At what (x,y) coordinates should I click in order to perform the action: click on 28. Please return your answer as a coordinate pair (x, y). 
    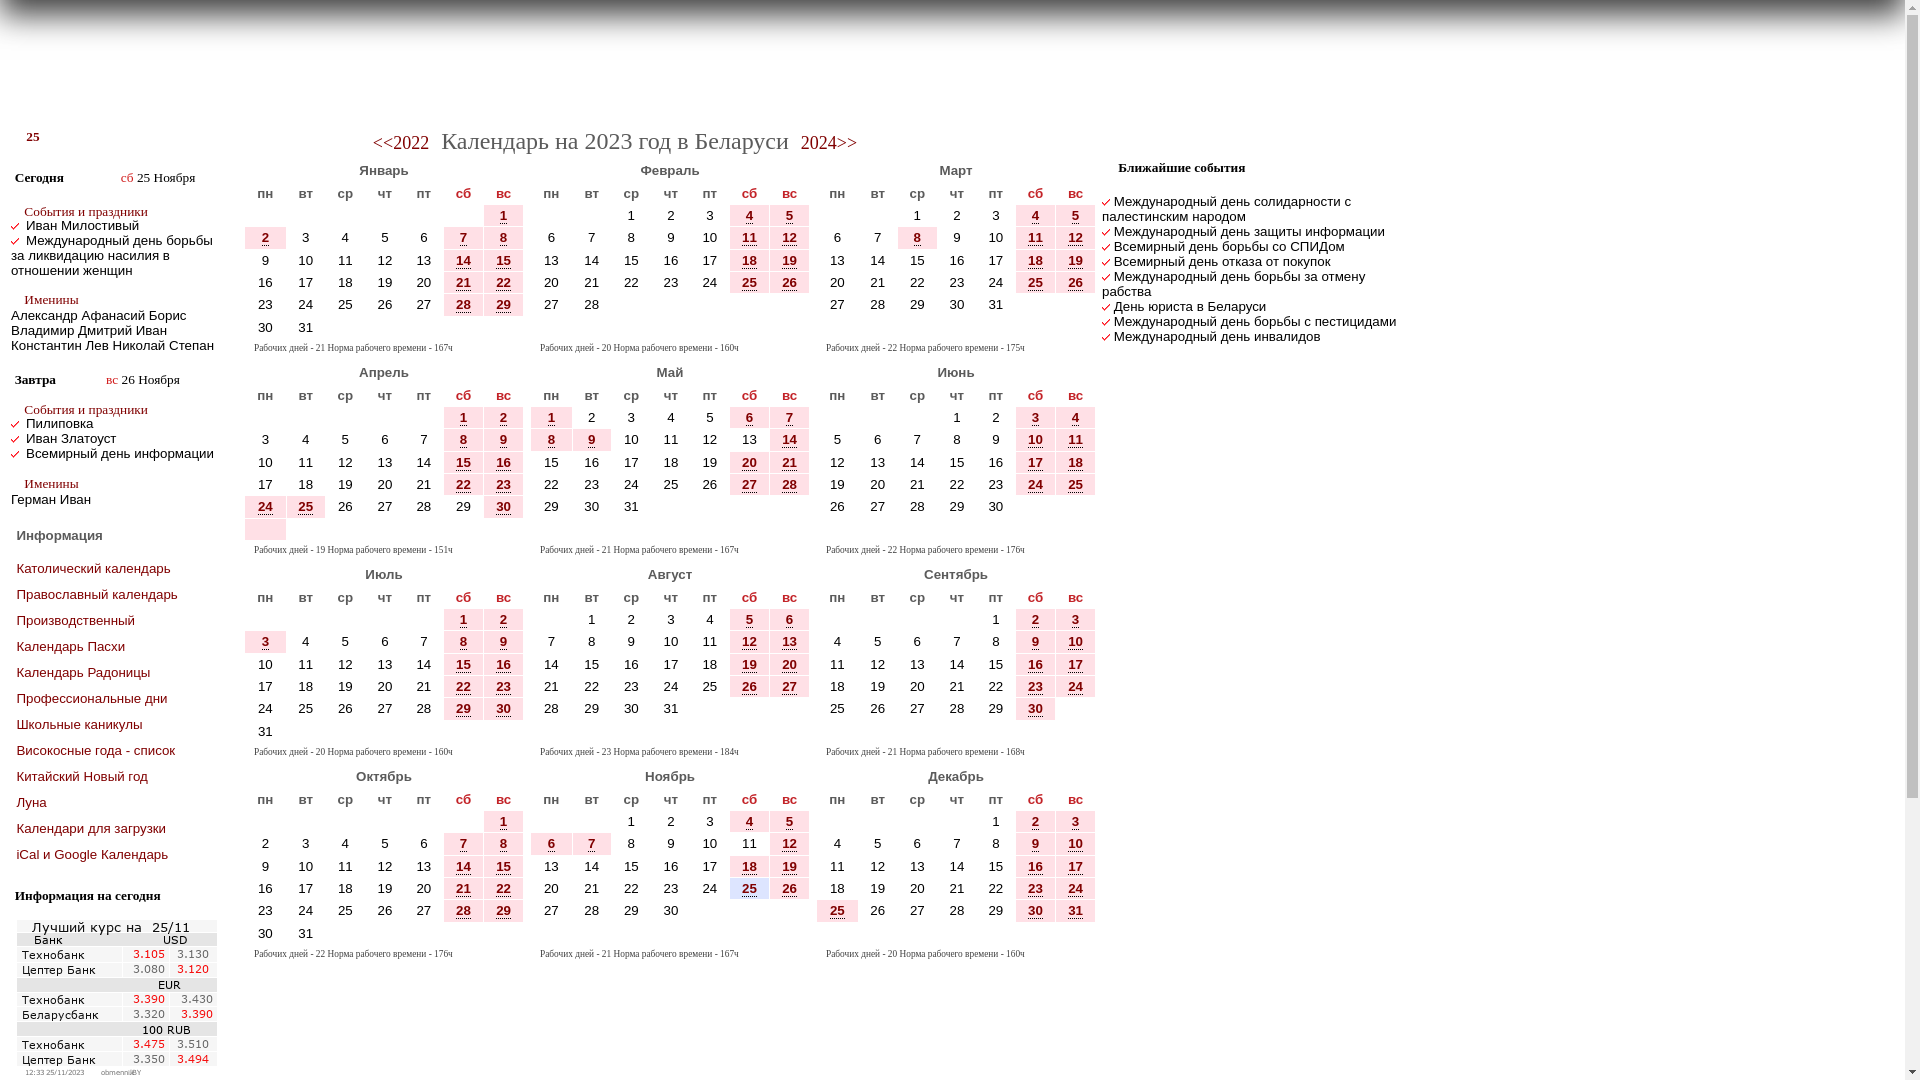
    Looking at the image, I should click on (464, 910).